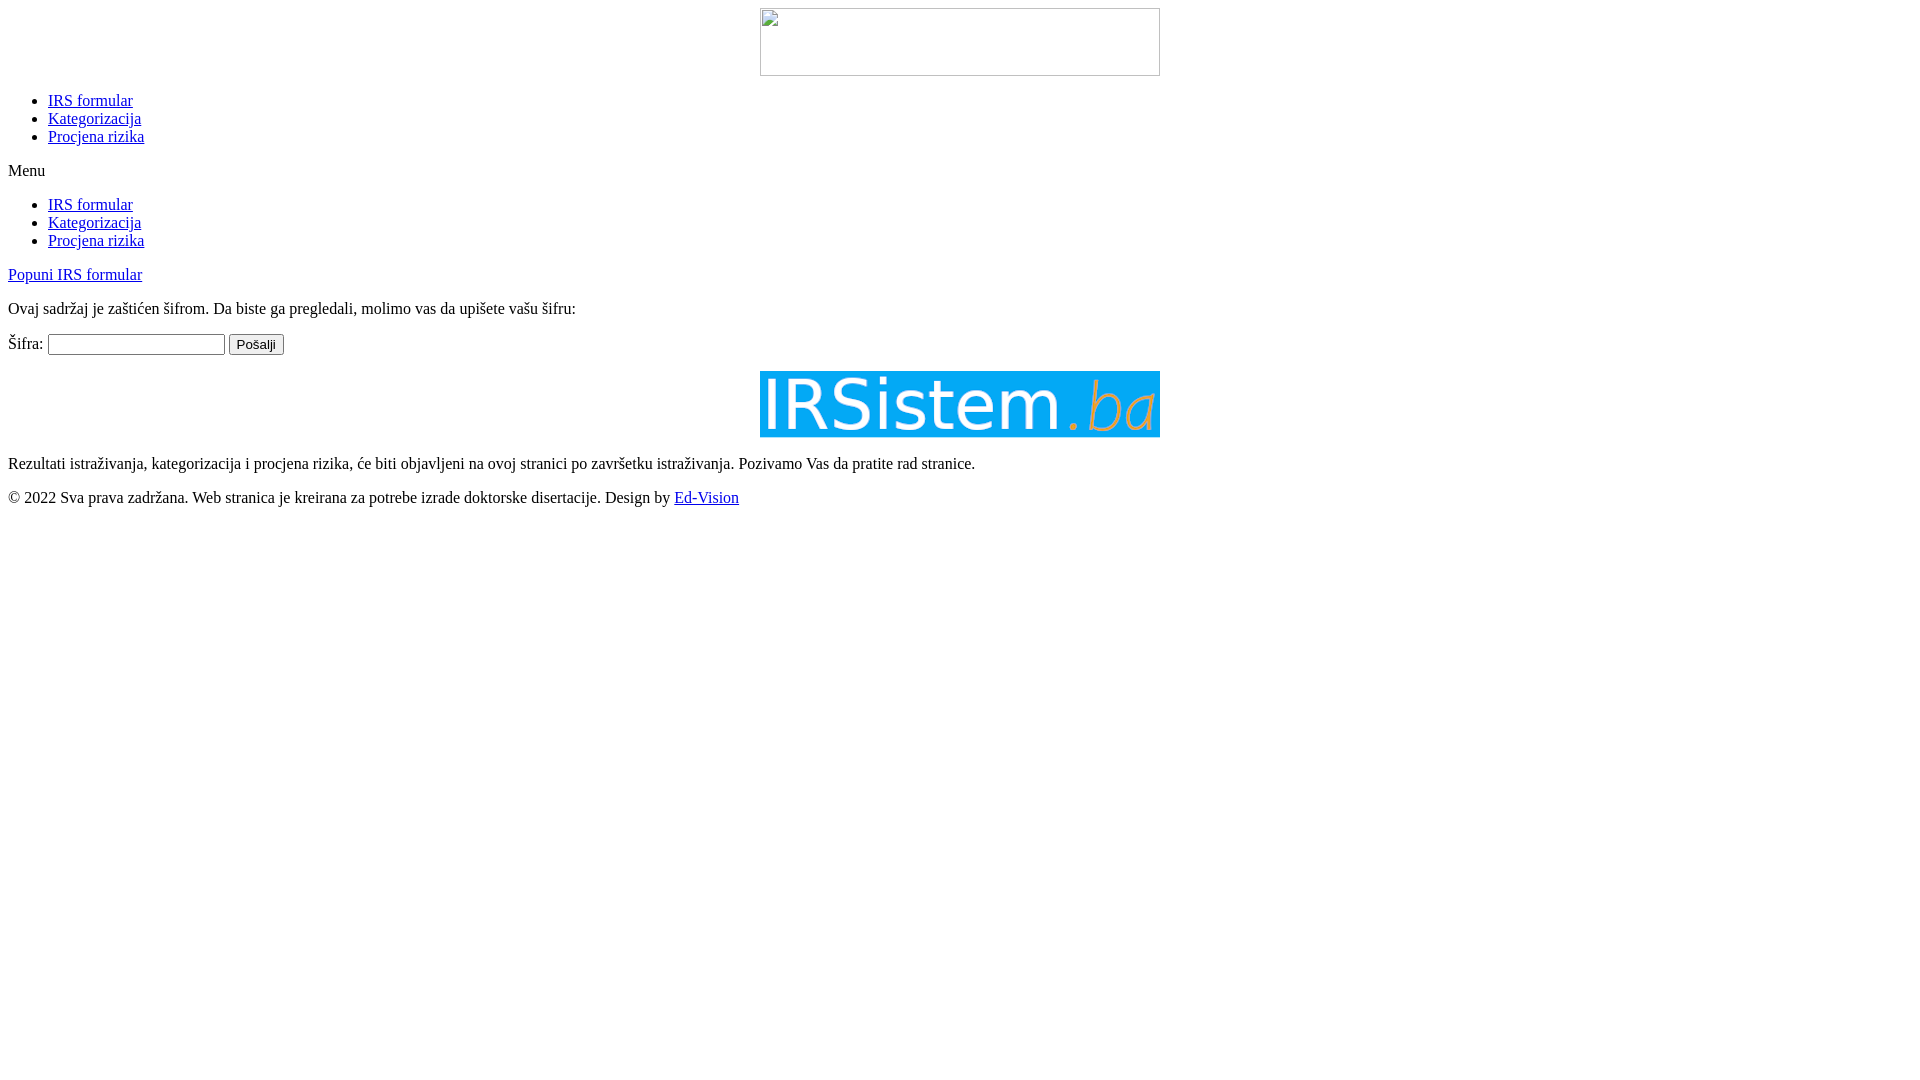 Image resolution: width=1920 pixels, height=1080 pixels. Describe the element at coordinates (94, 118) in the screenshot. I see `Kategorizacija` at that location.